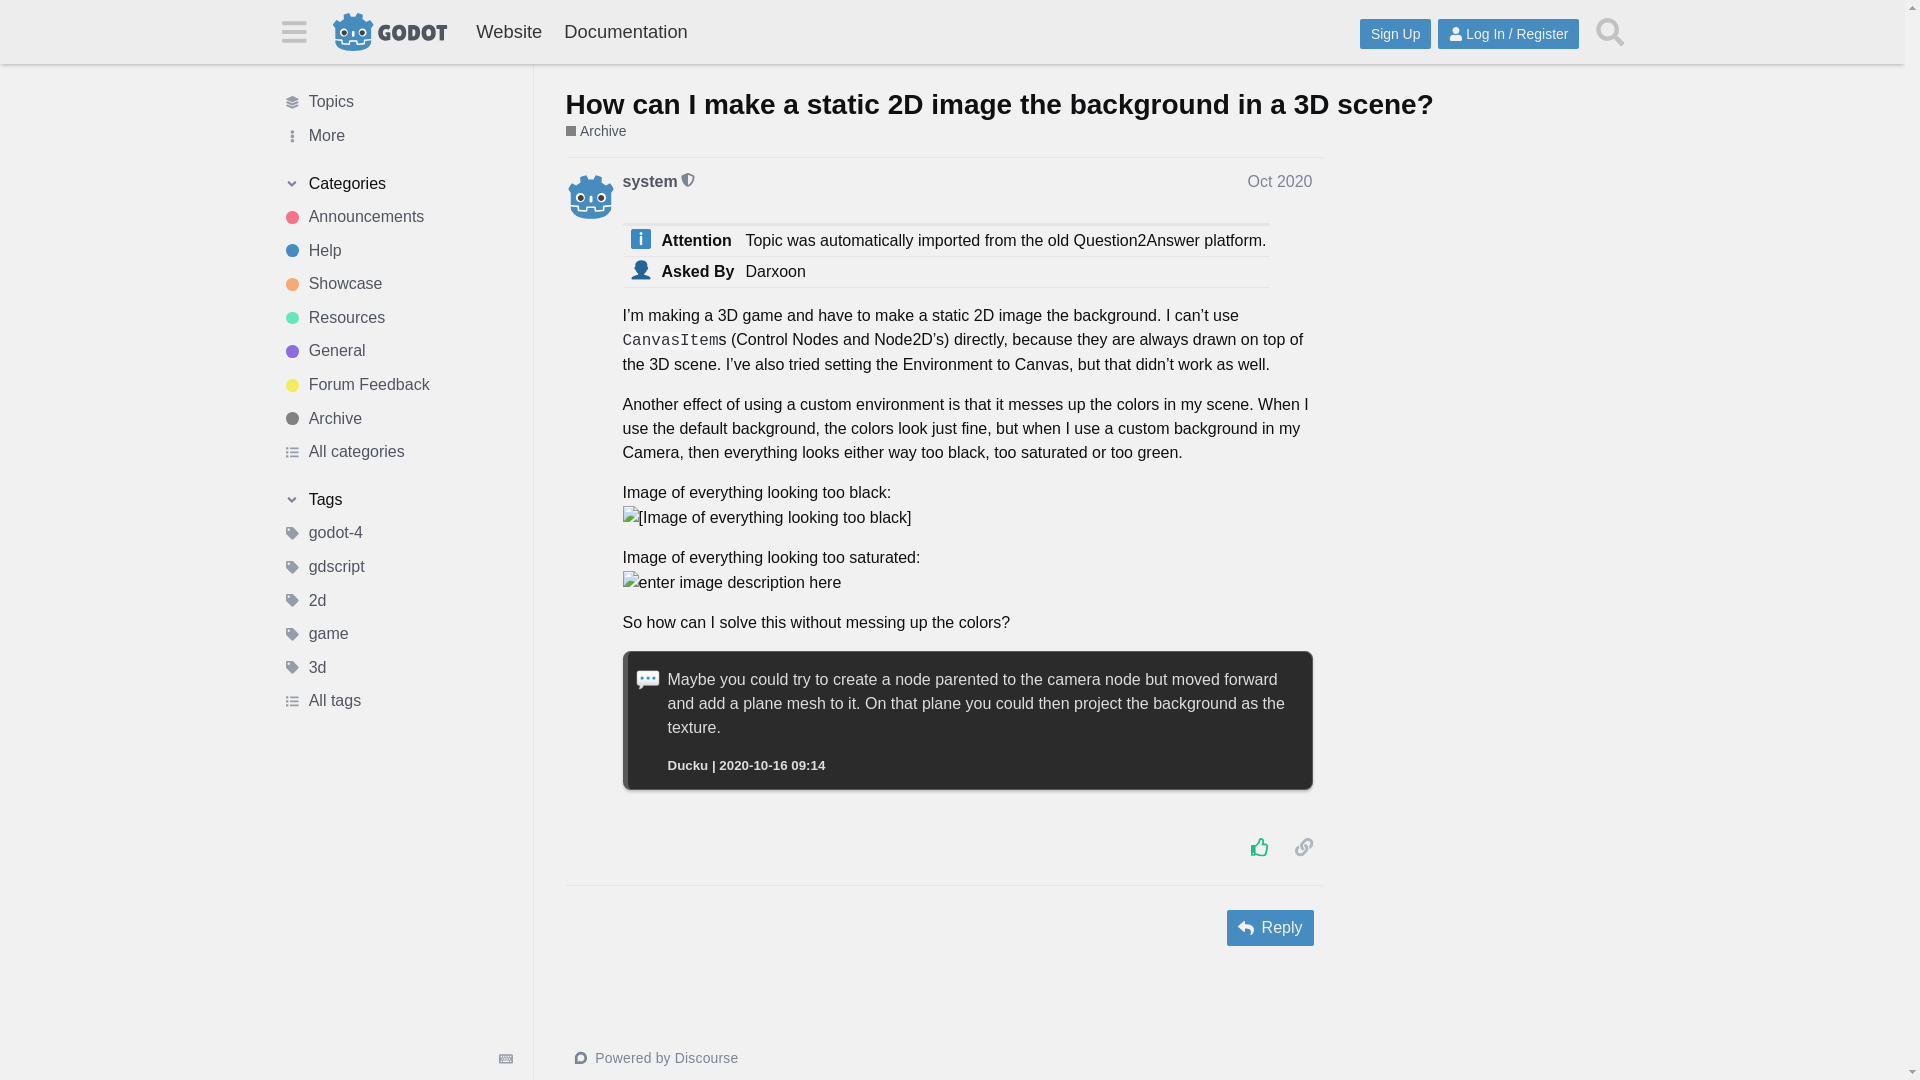 The width and height of the screenshot is (1920, 1080). Describe the element at coordinates (397, 136) in the screenshot. I see `More` at that location.